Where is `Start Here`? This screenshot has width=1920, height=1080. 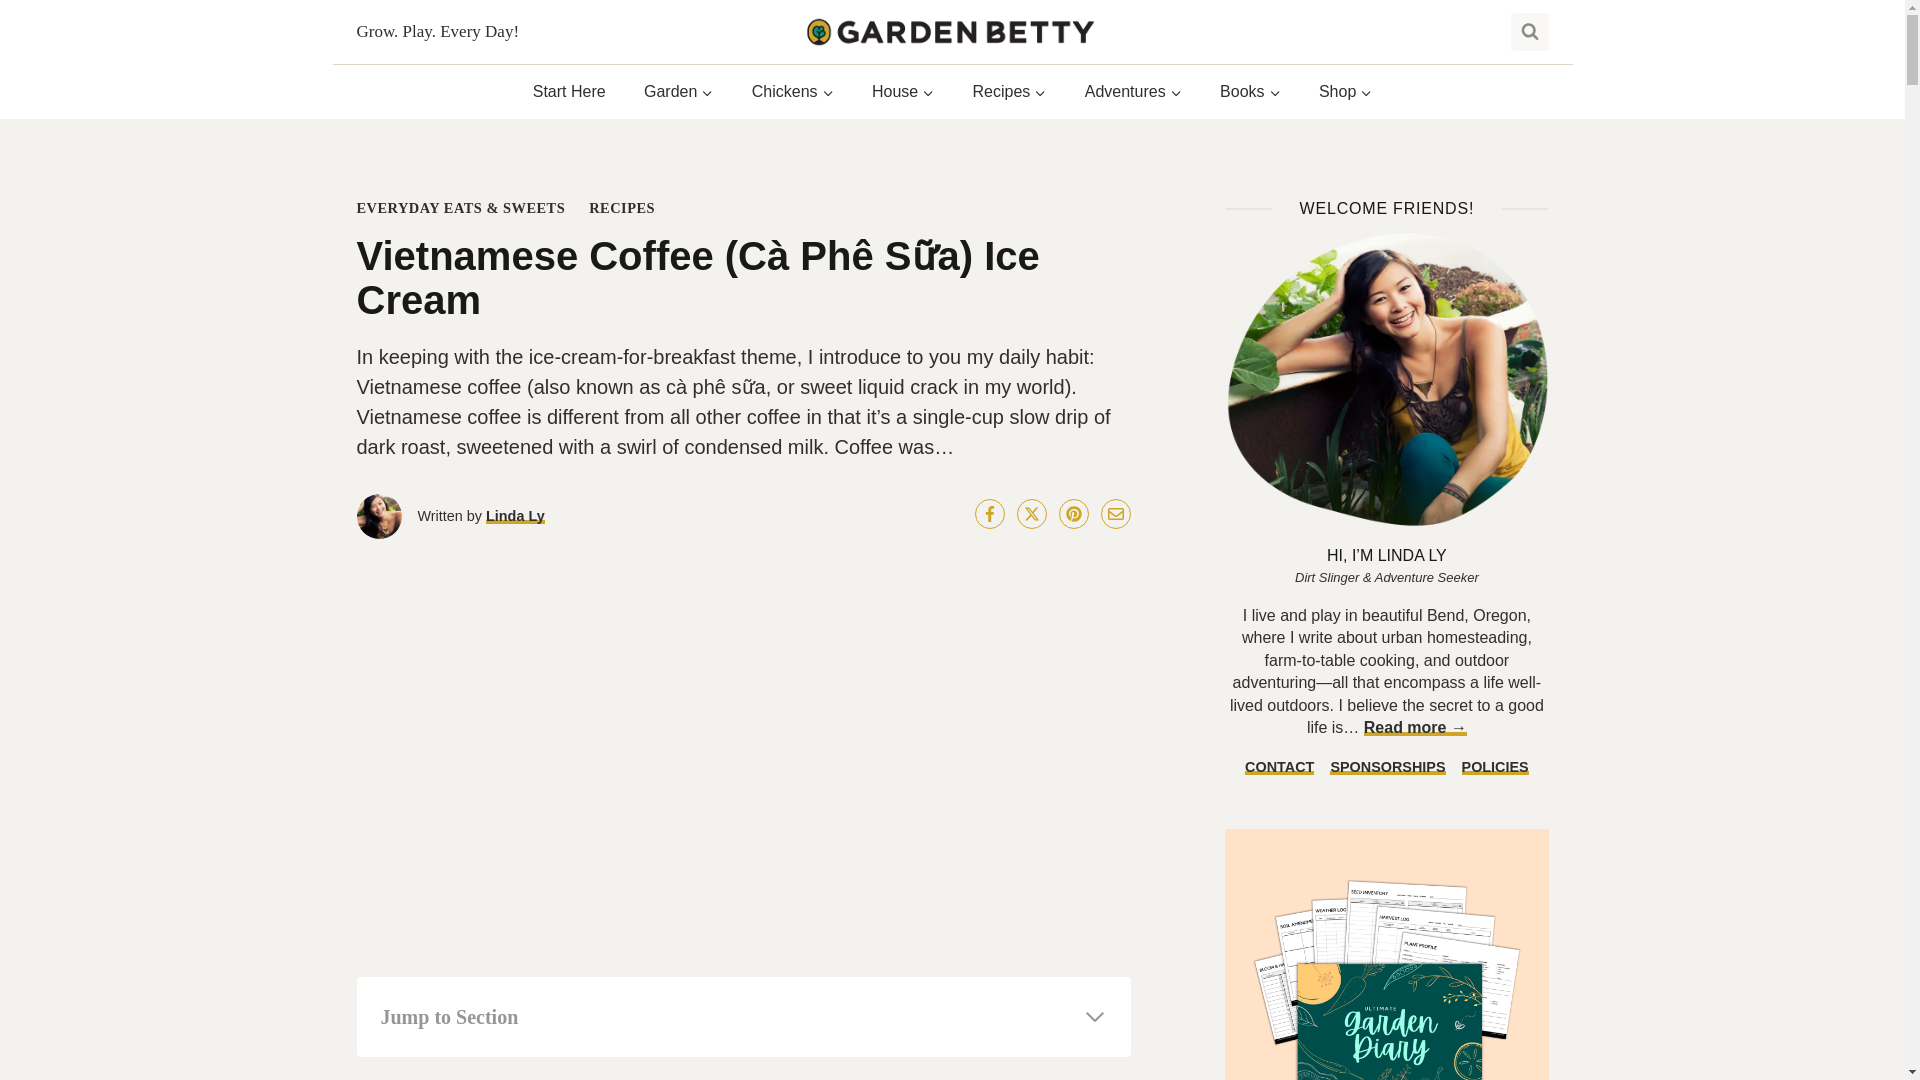
Start Here is located at coordinates (570, 92).